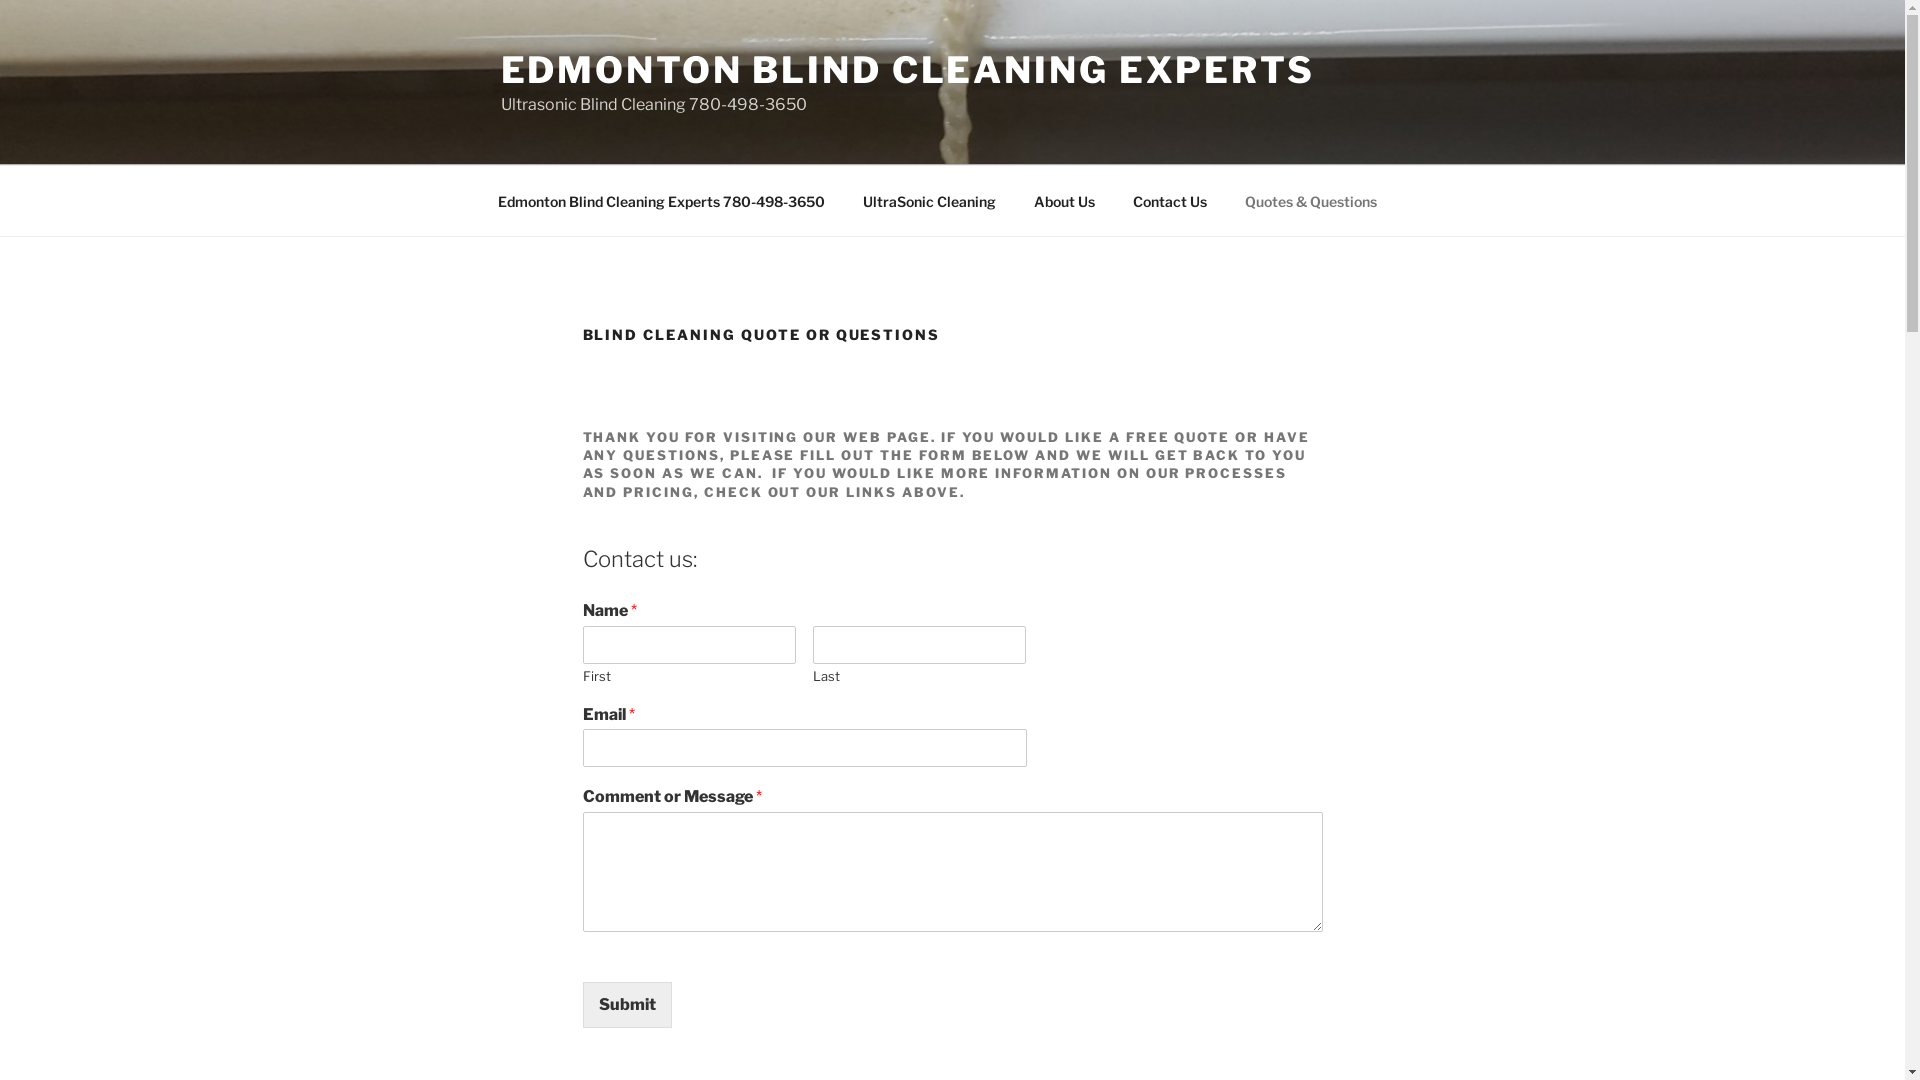  I want to click on Quotes & Questions, so click(1312, 200).